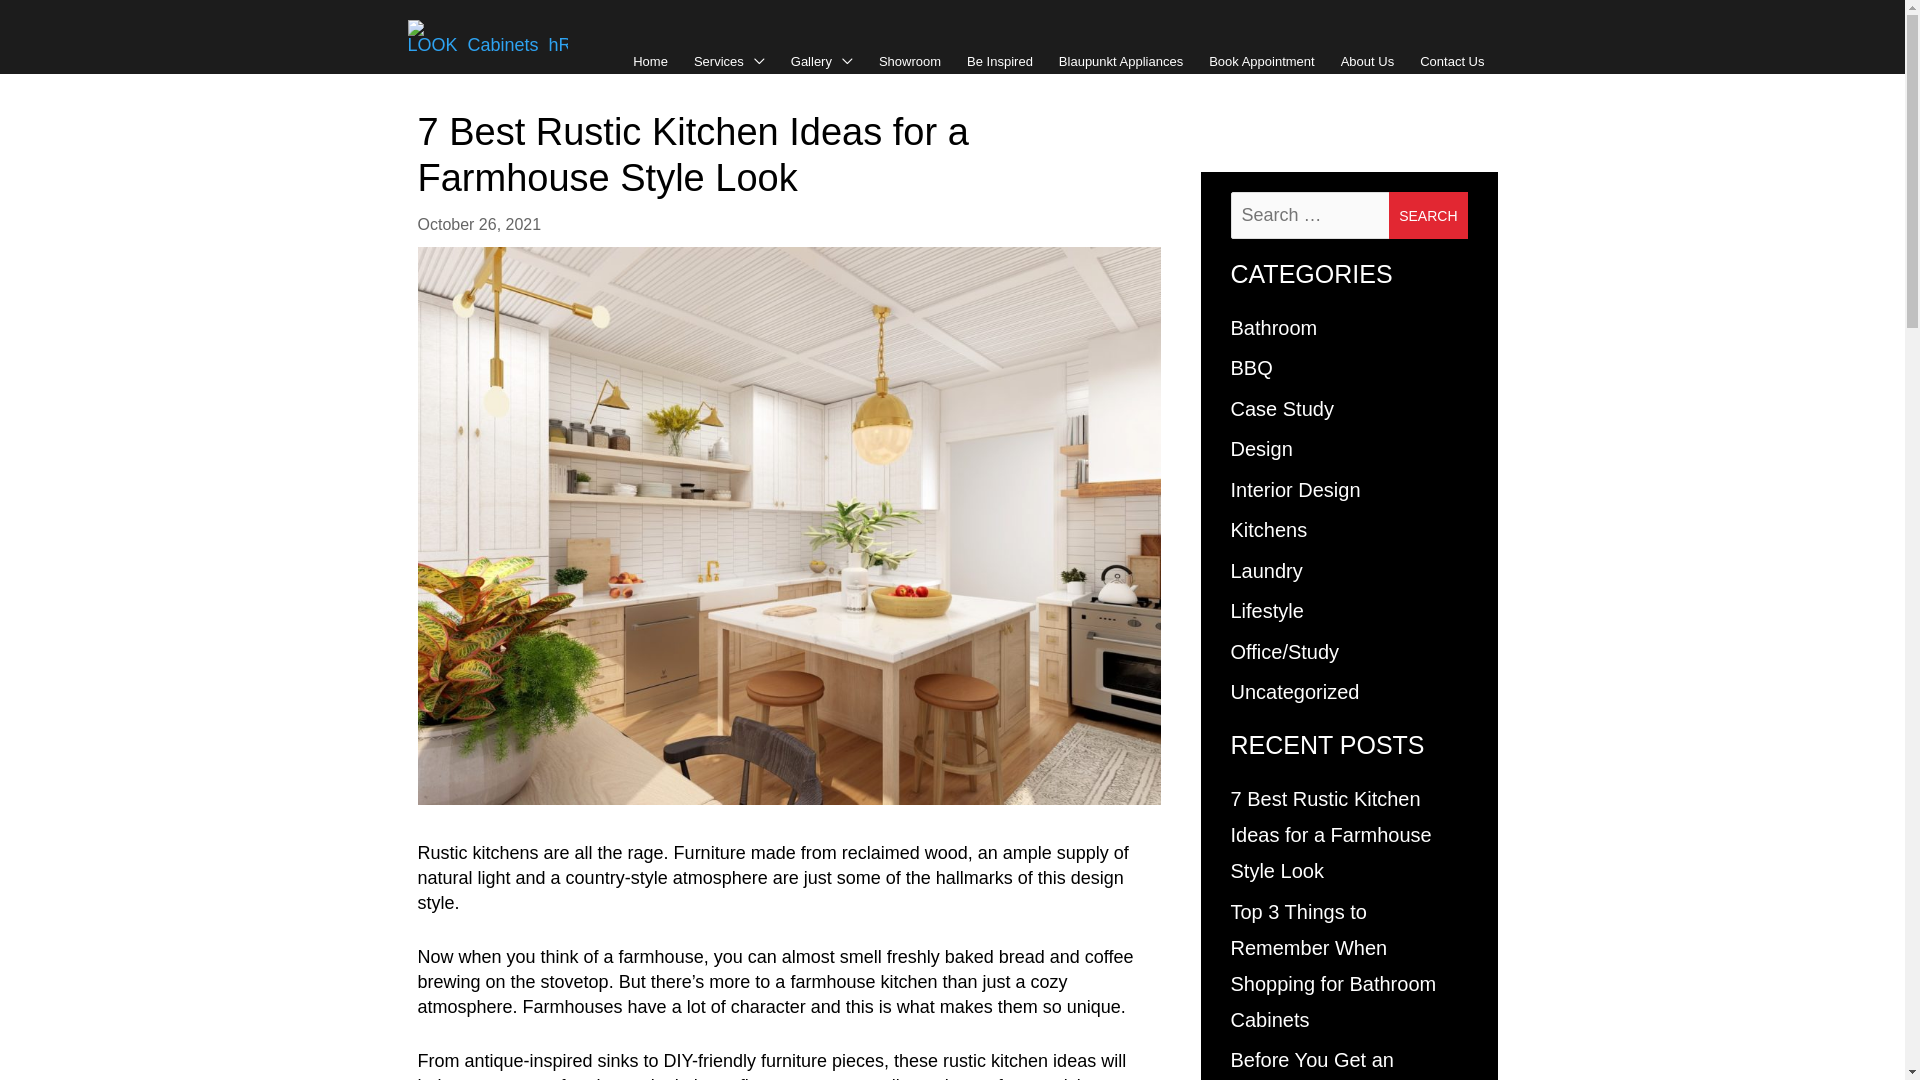  Describe the element at coordinates (730, 62) in the screenshot. I see `Services` at that location.